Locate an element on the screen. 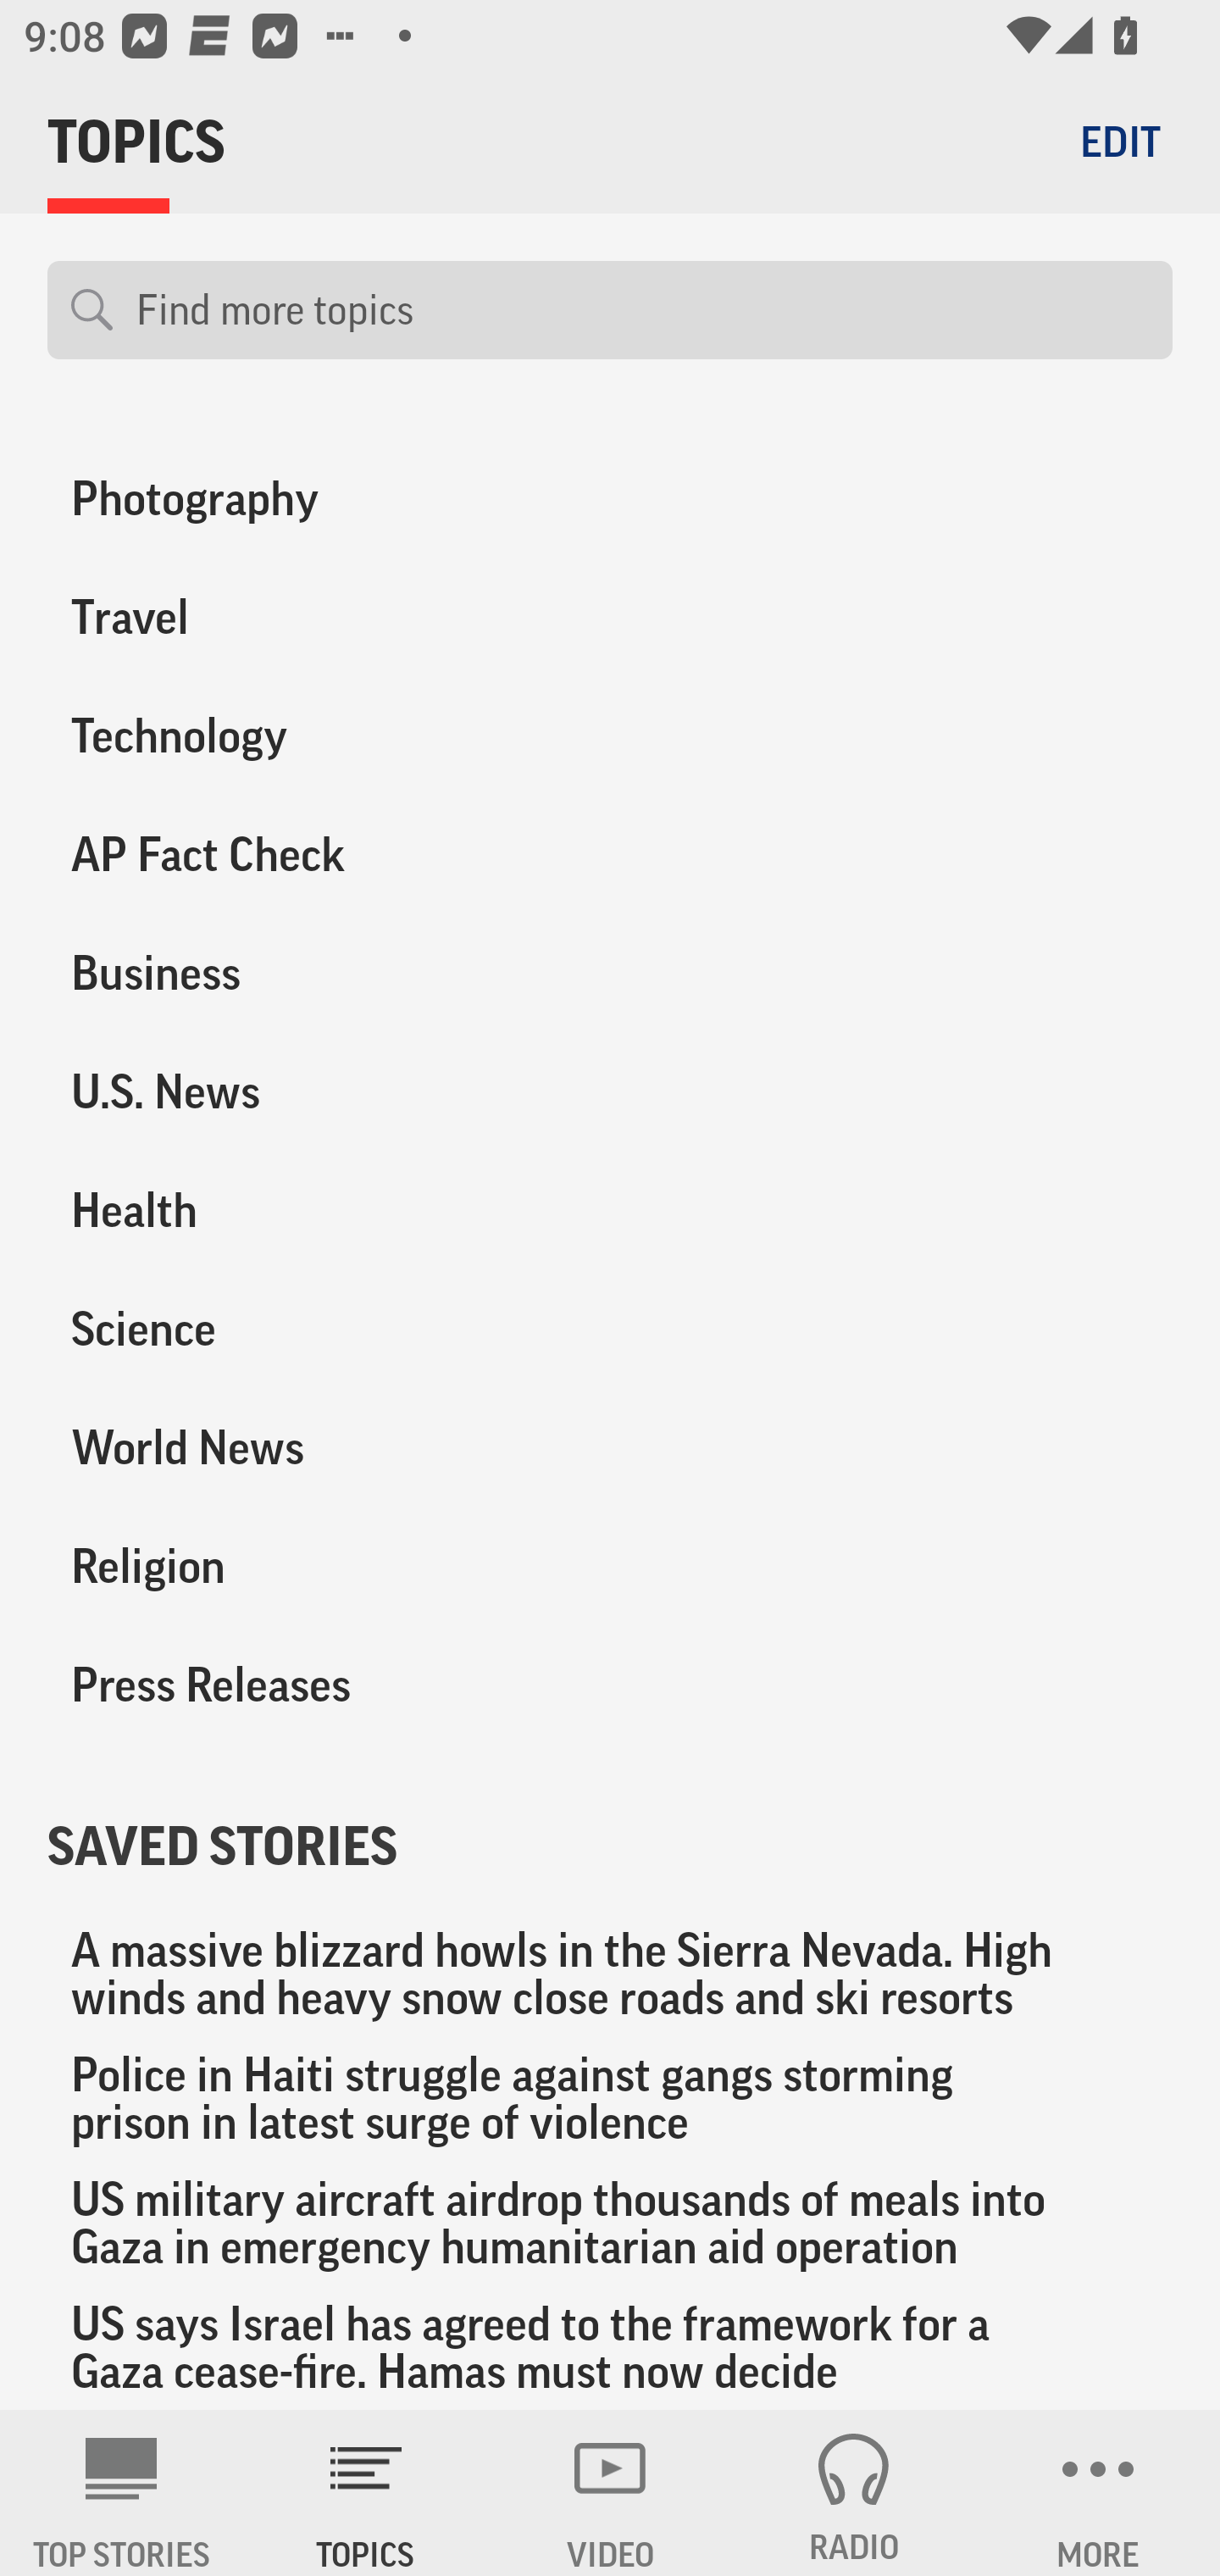 This screenshot has height=2576, width=1220. Business is located at coordinates (305, 974).